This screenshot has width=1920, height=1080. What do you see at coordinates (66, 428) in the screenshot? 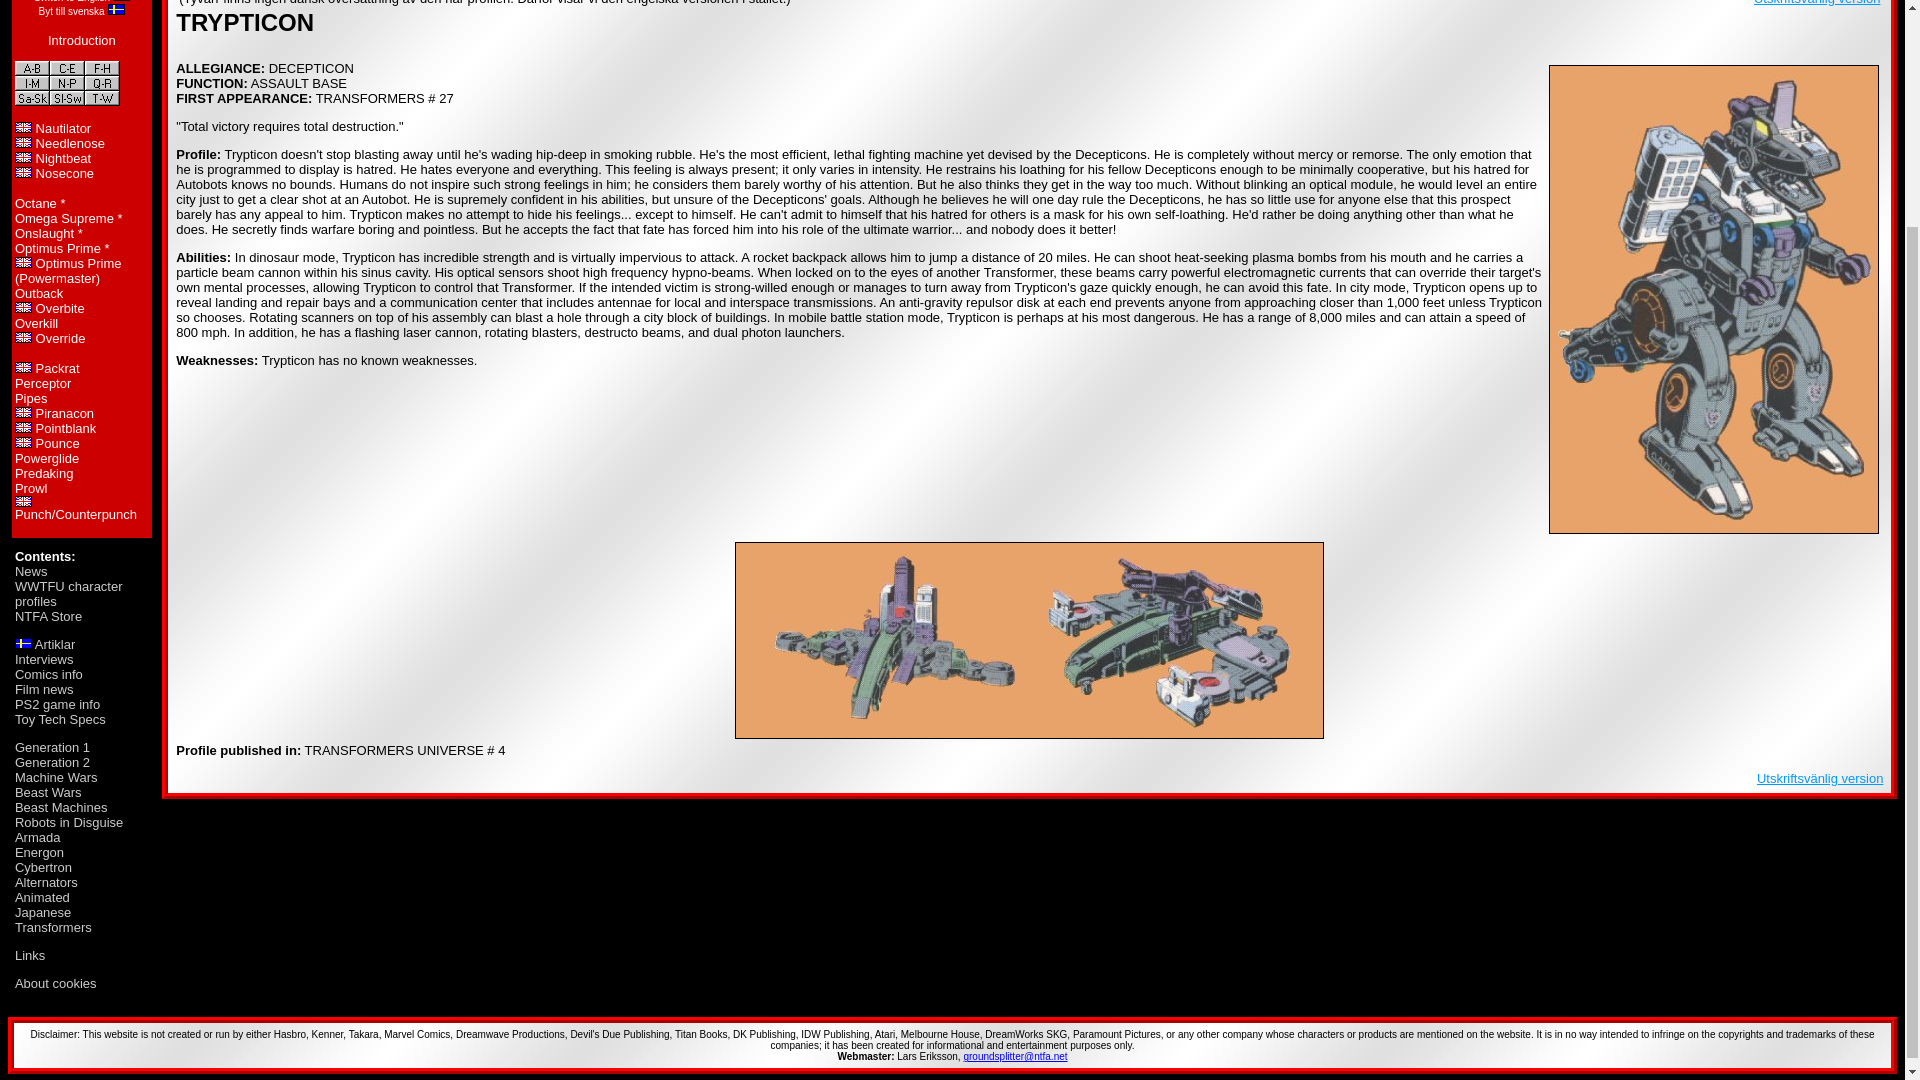
I see `Pointblank` at bounding box center [66, 428].